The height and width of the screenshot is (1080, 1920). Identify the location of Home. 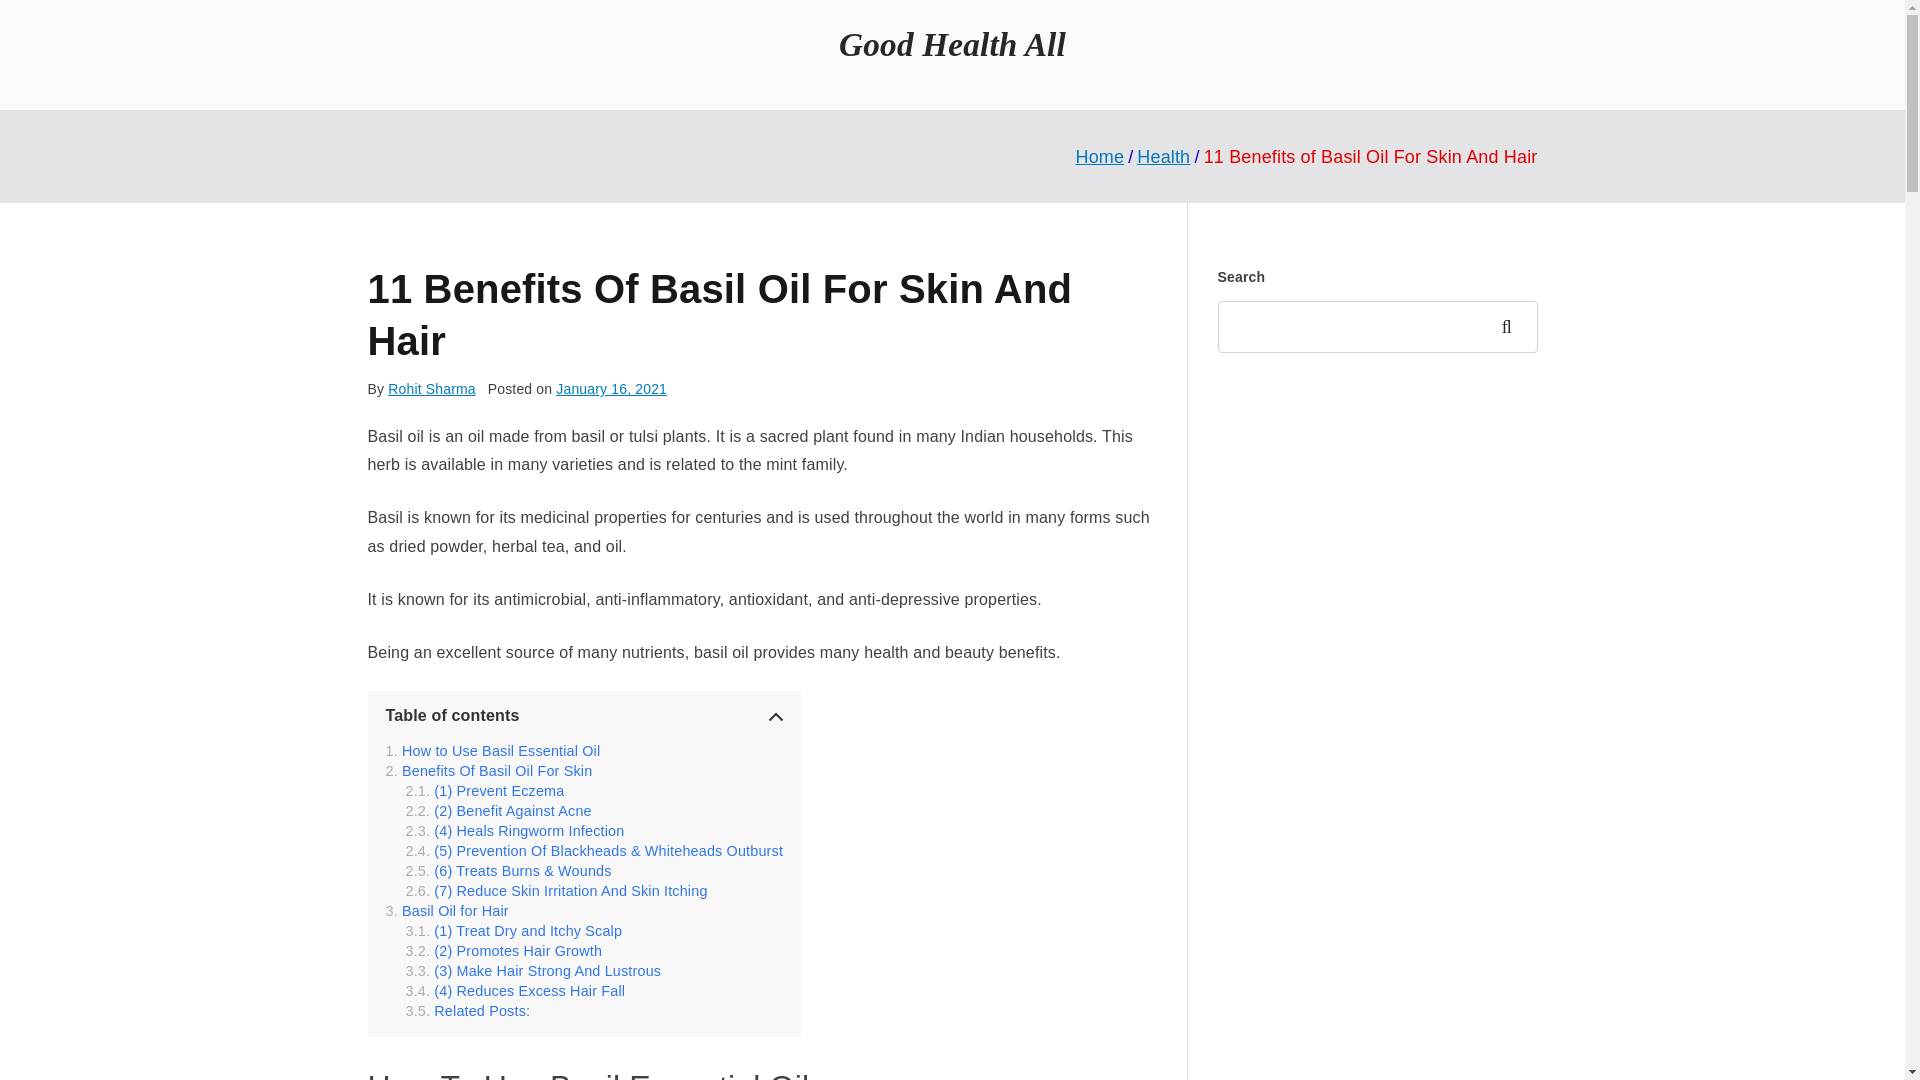
(1099, 156).